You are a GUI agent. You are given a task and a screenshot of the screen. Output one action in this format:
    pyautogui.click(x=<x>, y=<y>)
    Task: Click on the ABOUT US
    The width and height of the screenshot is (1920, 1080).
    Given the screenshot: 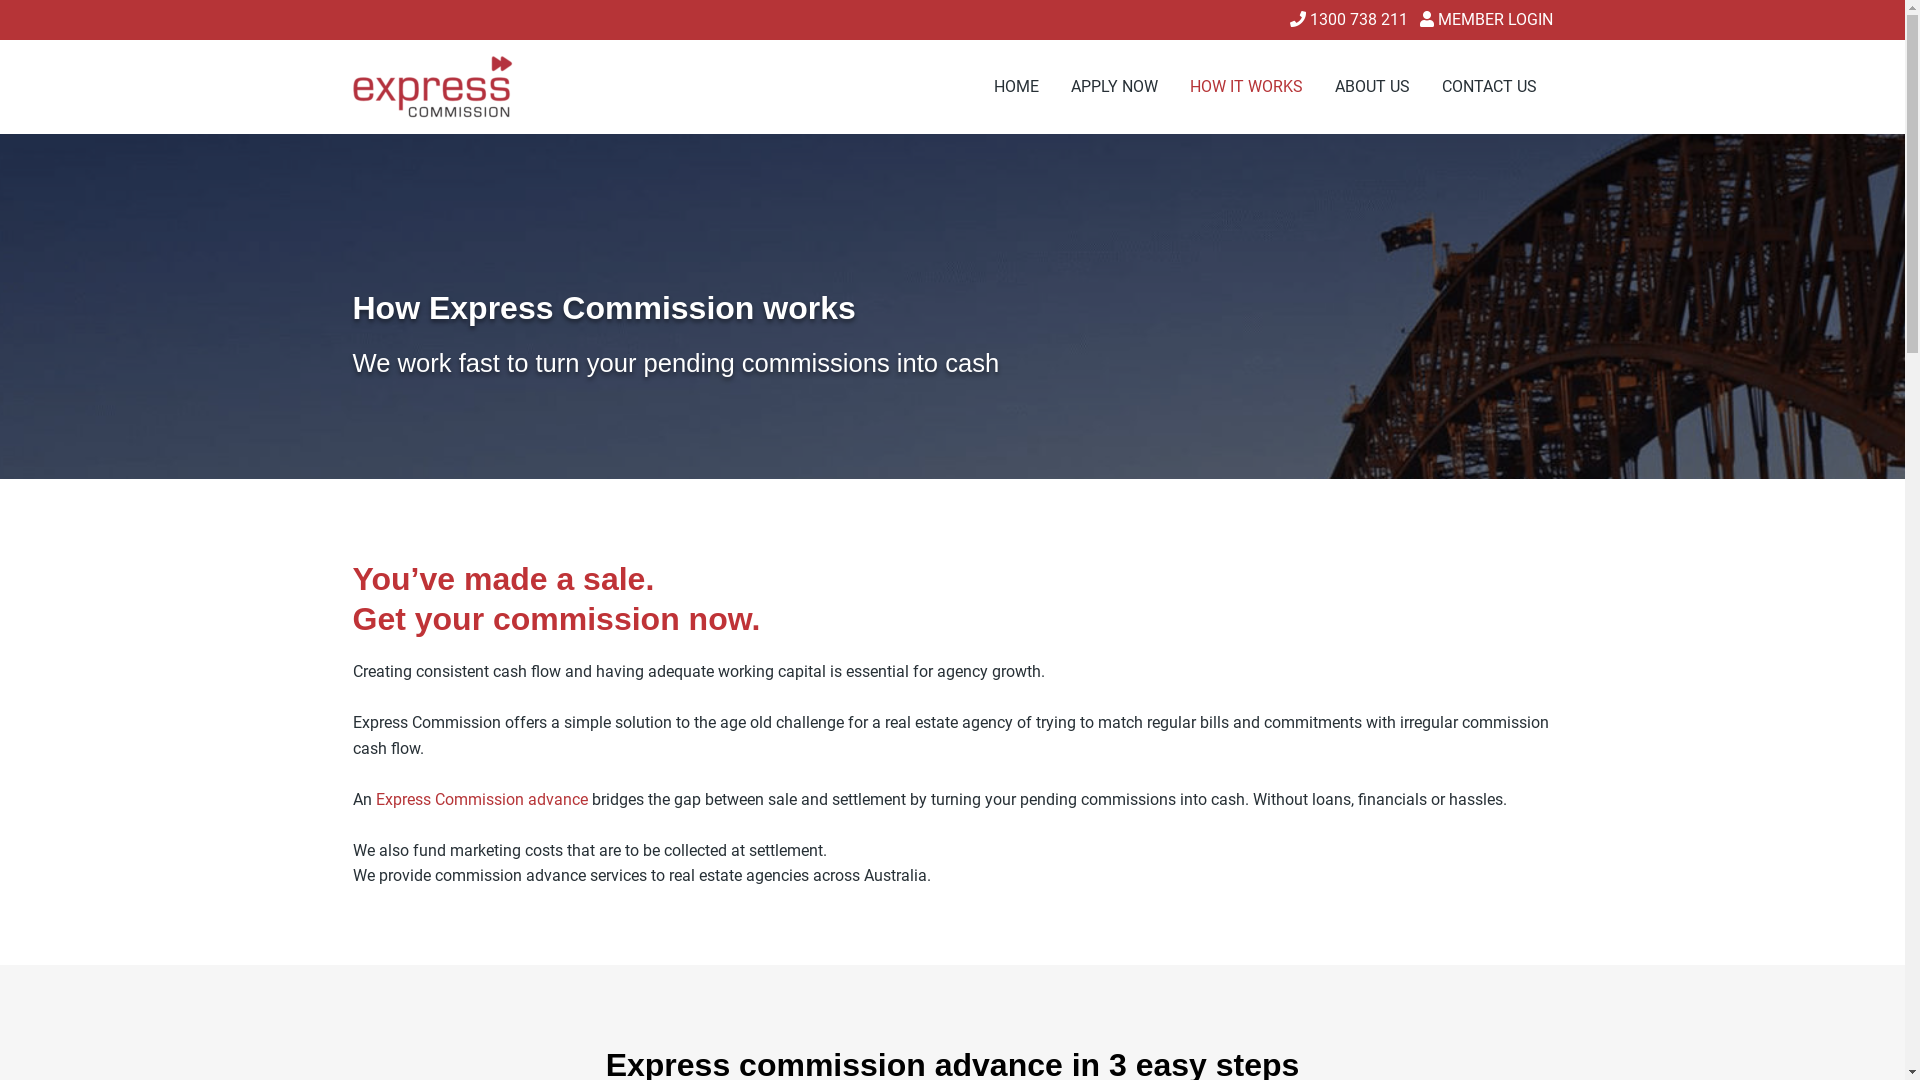 What is the action you would take?
    pyautogui.click(x=1372, y=87)
    